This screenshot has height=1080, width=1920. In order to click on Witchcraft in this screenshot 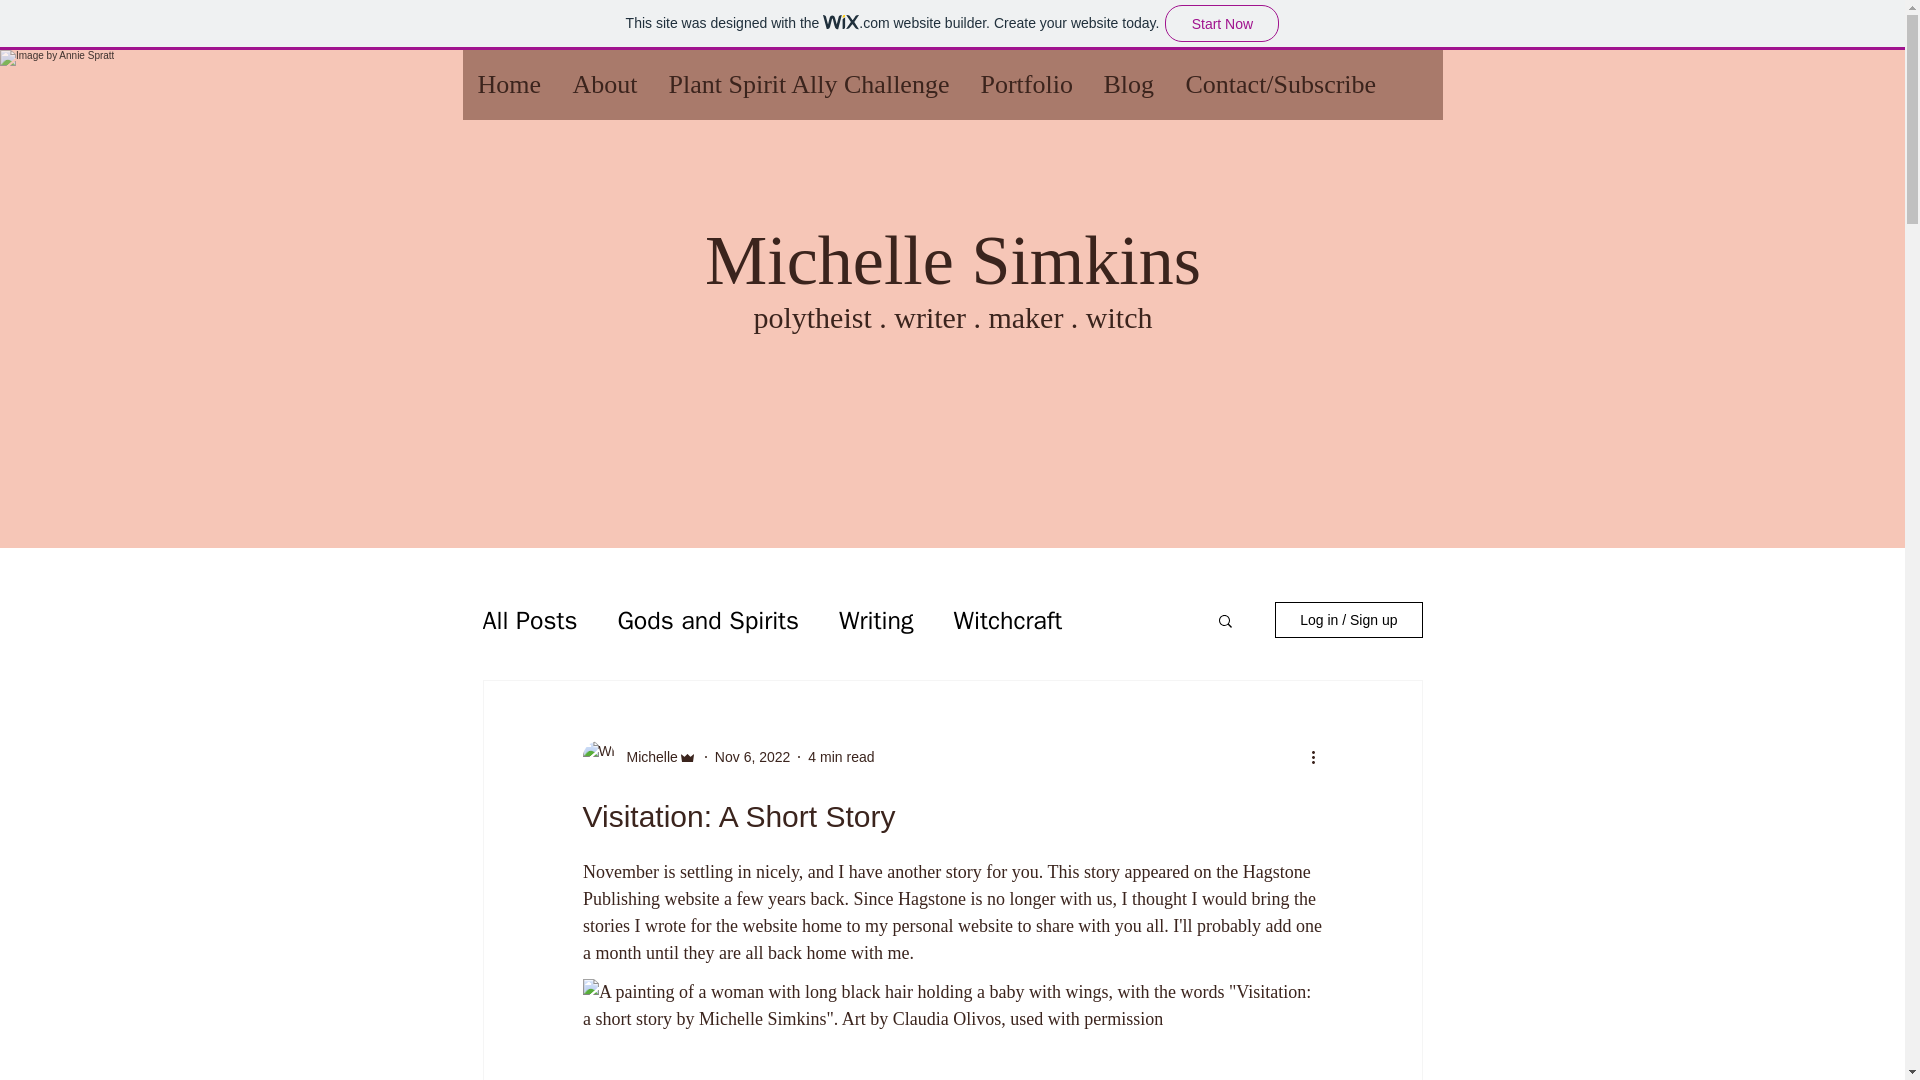, I will do `click(1006, 620)`.